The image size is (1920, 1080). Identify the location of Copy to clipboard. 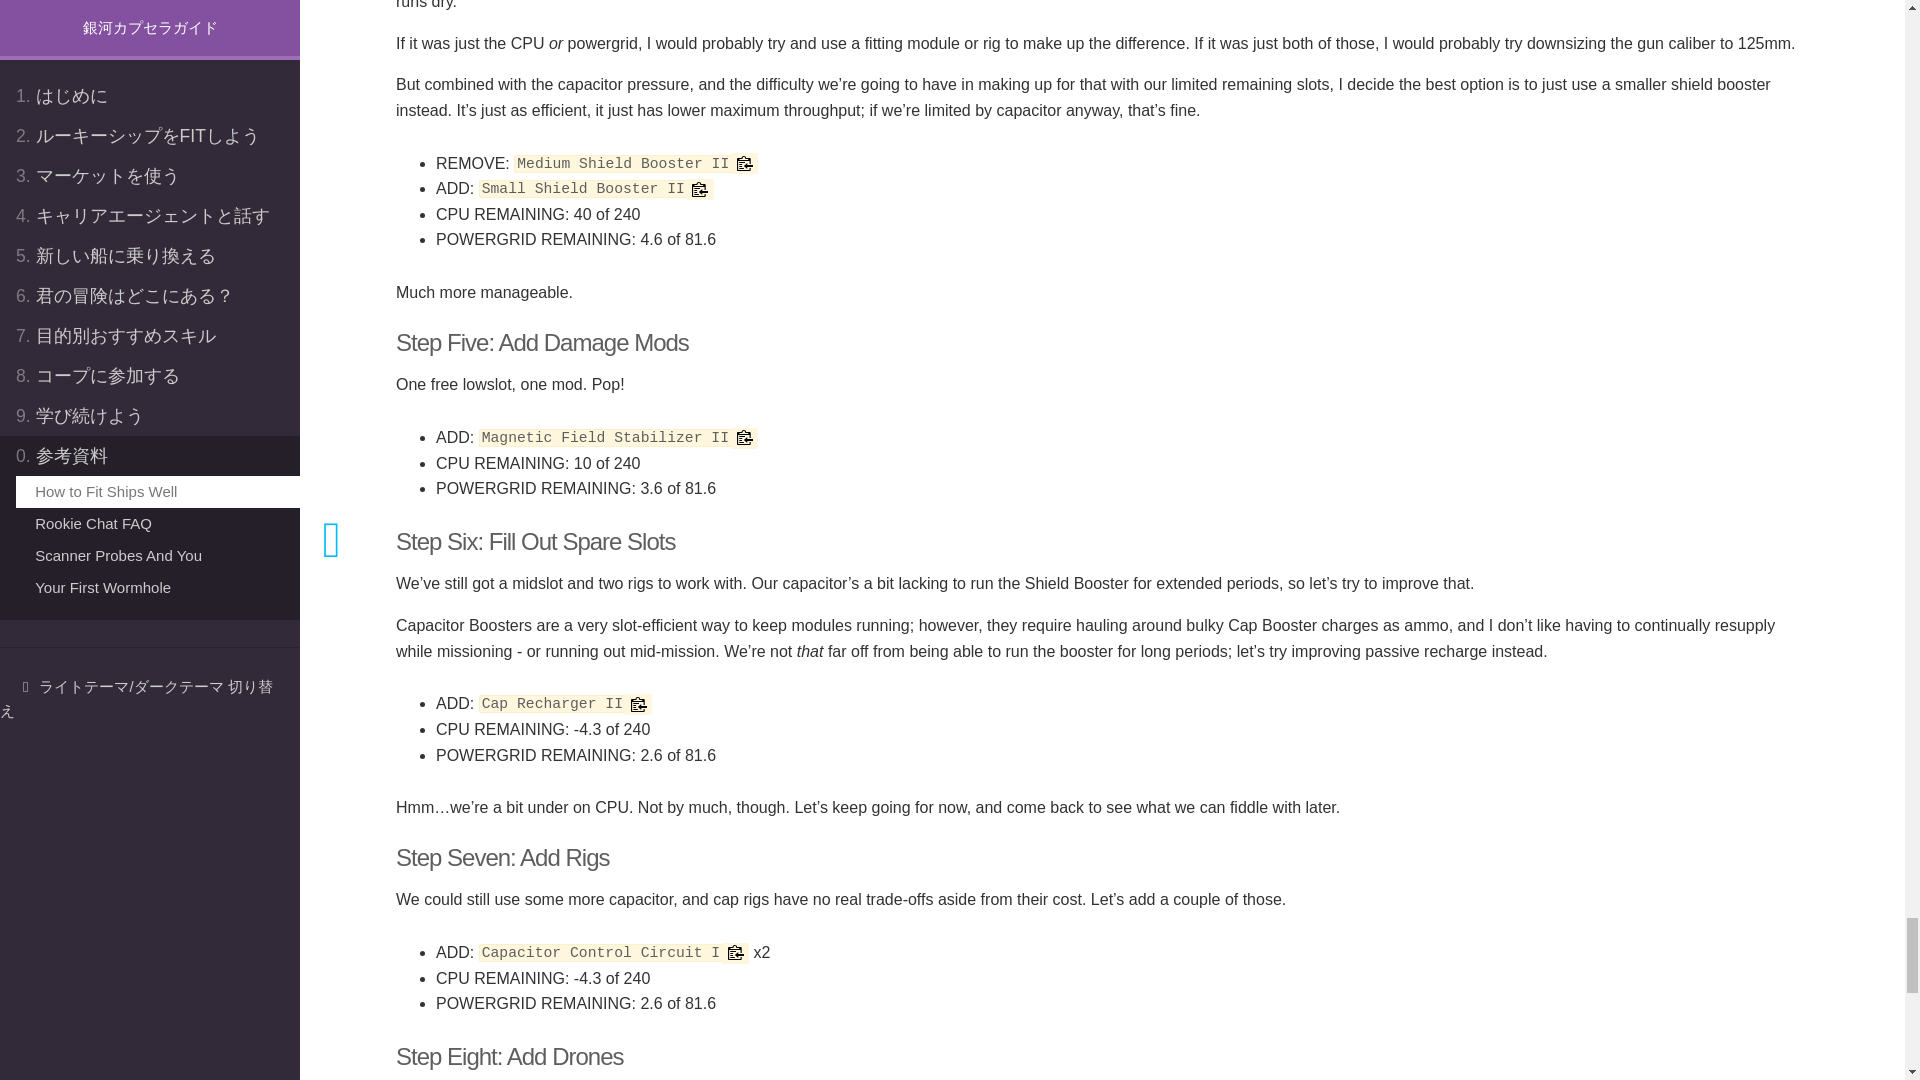
(638, 704).